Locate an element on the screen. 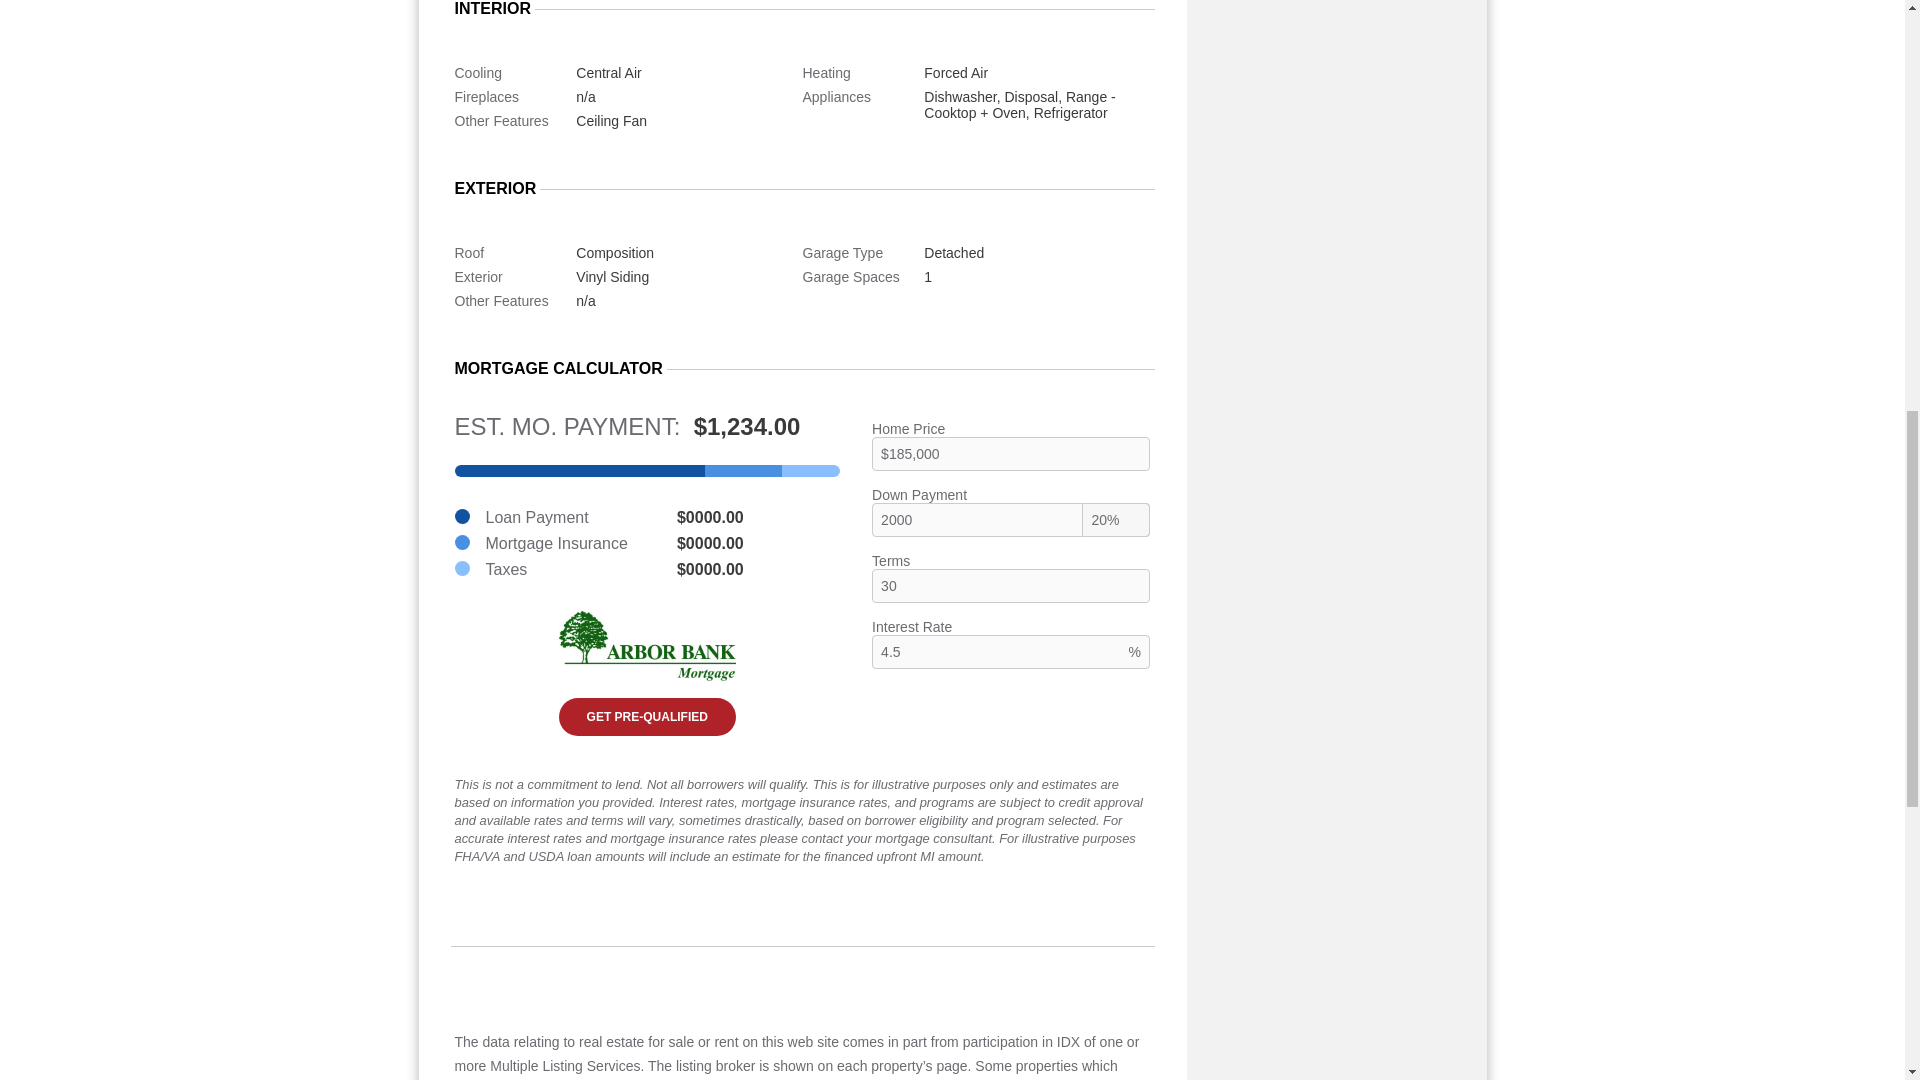 The image size is (1920, 1080). 2000 is located at coordinates (1010, 520).